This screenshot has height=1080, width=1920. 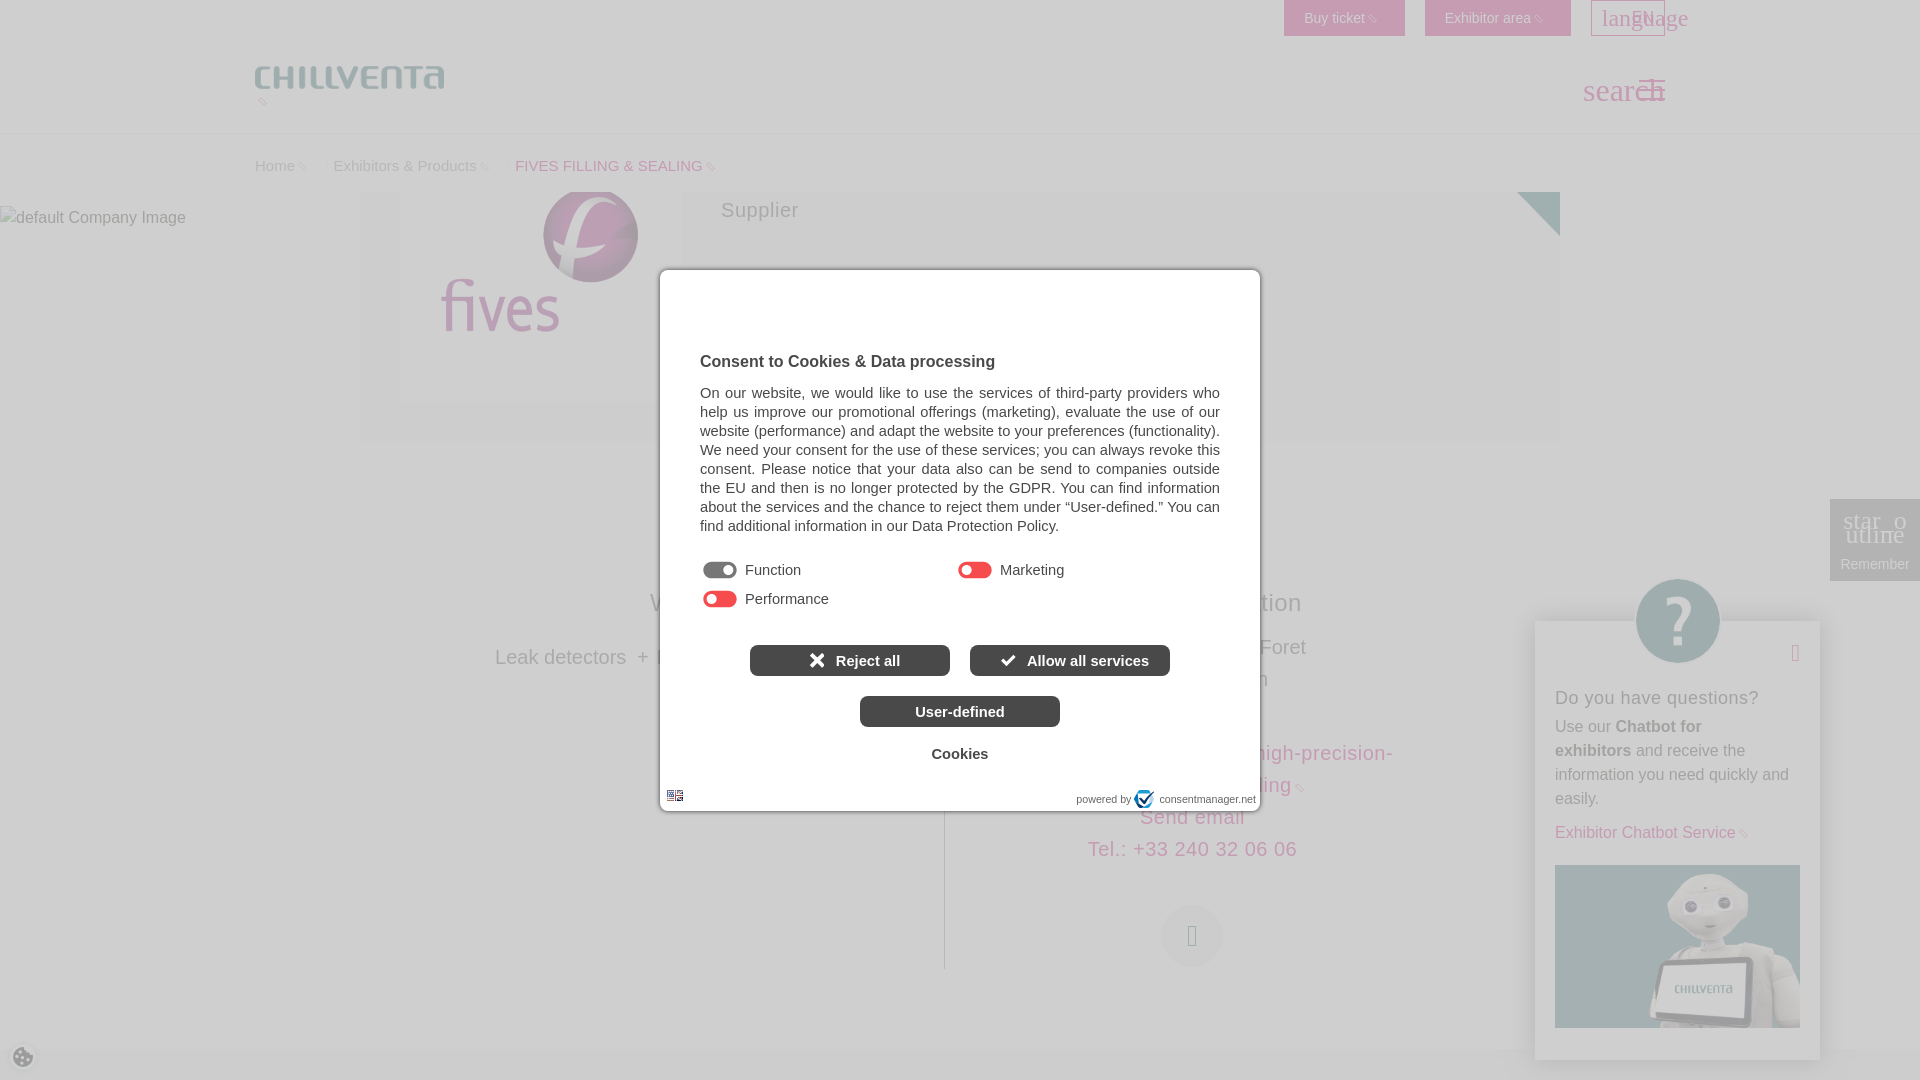 What do you see at coordinates (960, 710) in the screenshot?
I see `User-defined` at bounding box center [960, 710].